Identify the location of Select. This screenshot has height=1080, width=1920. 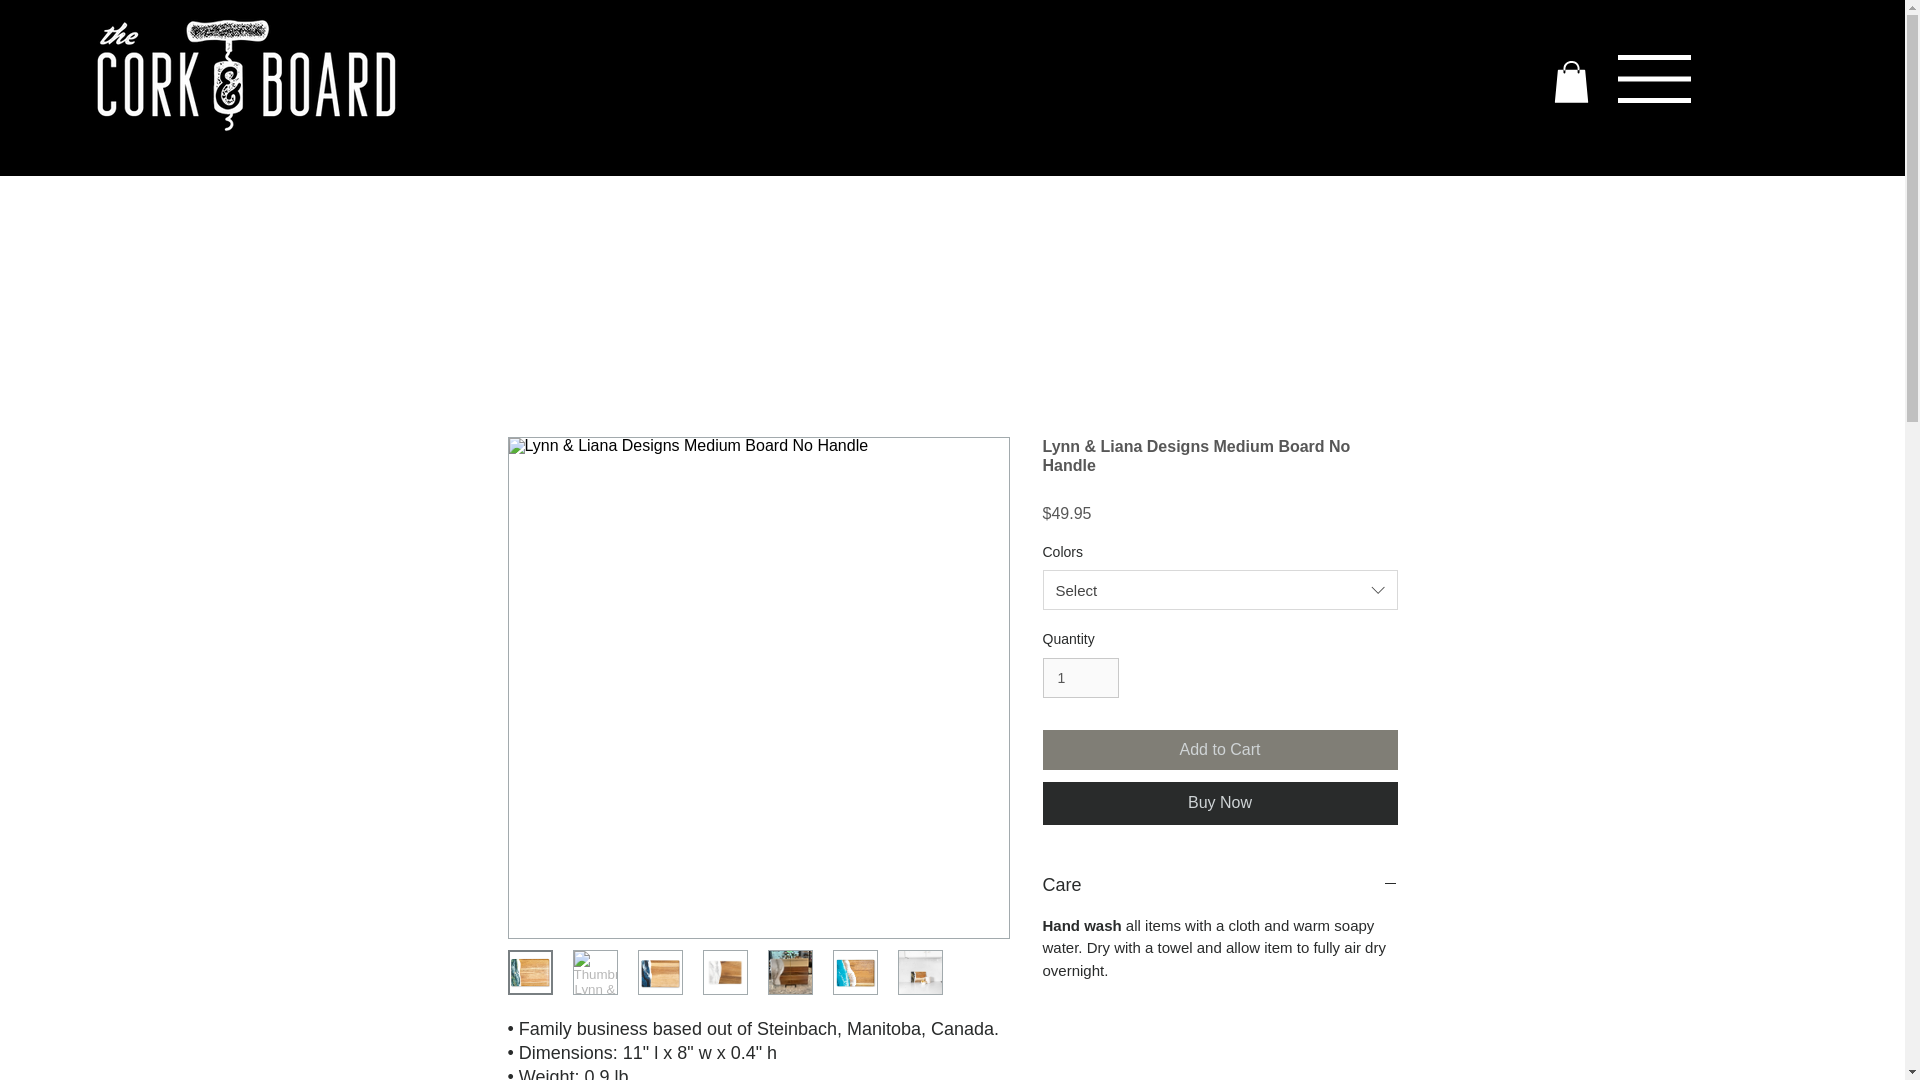
(1220, 590).